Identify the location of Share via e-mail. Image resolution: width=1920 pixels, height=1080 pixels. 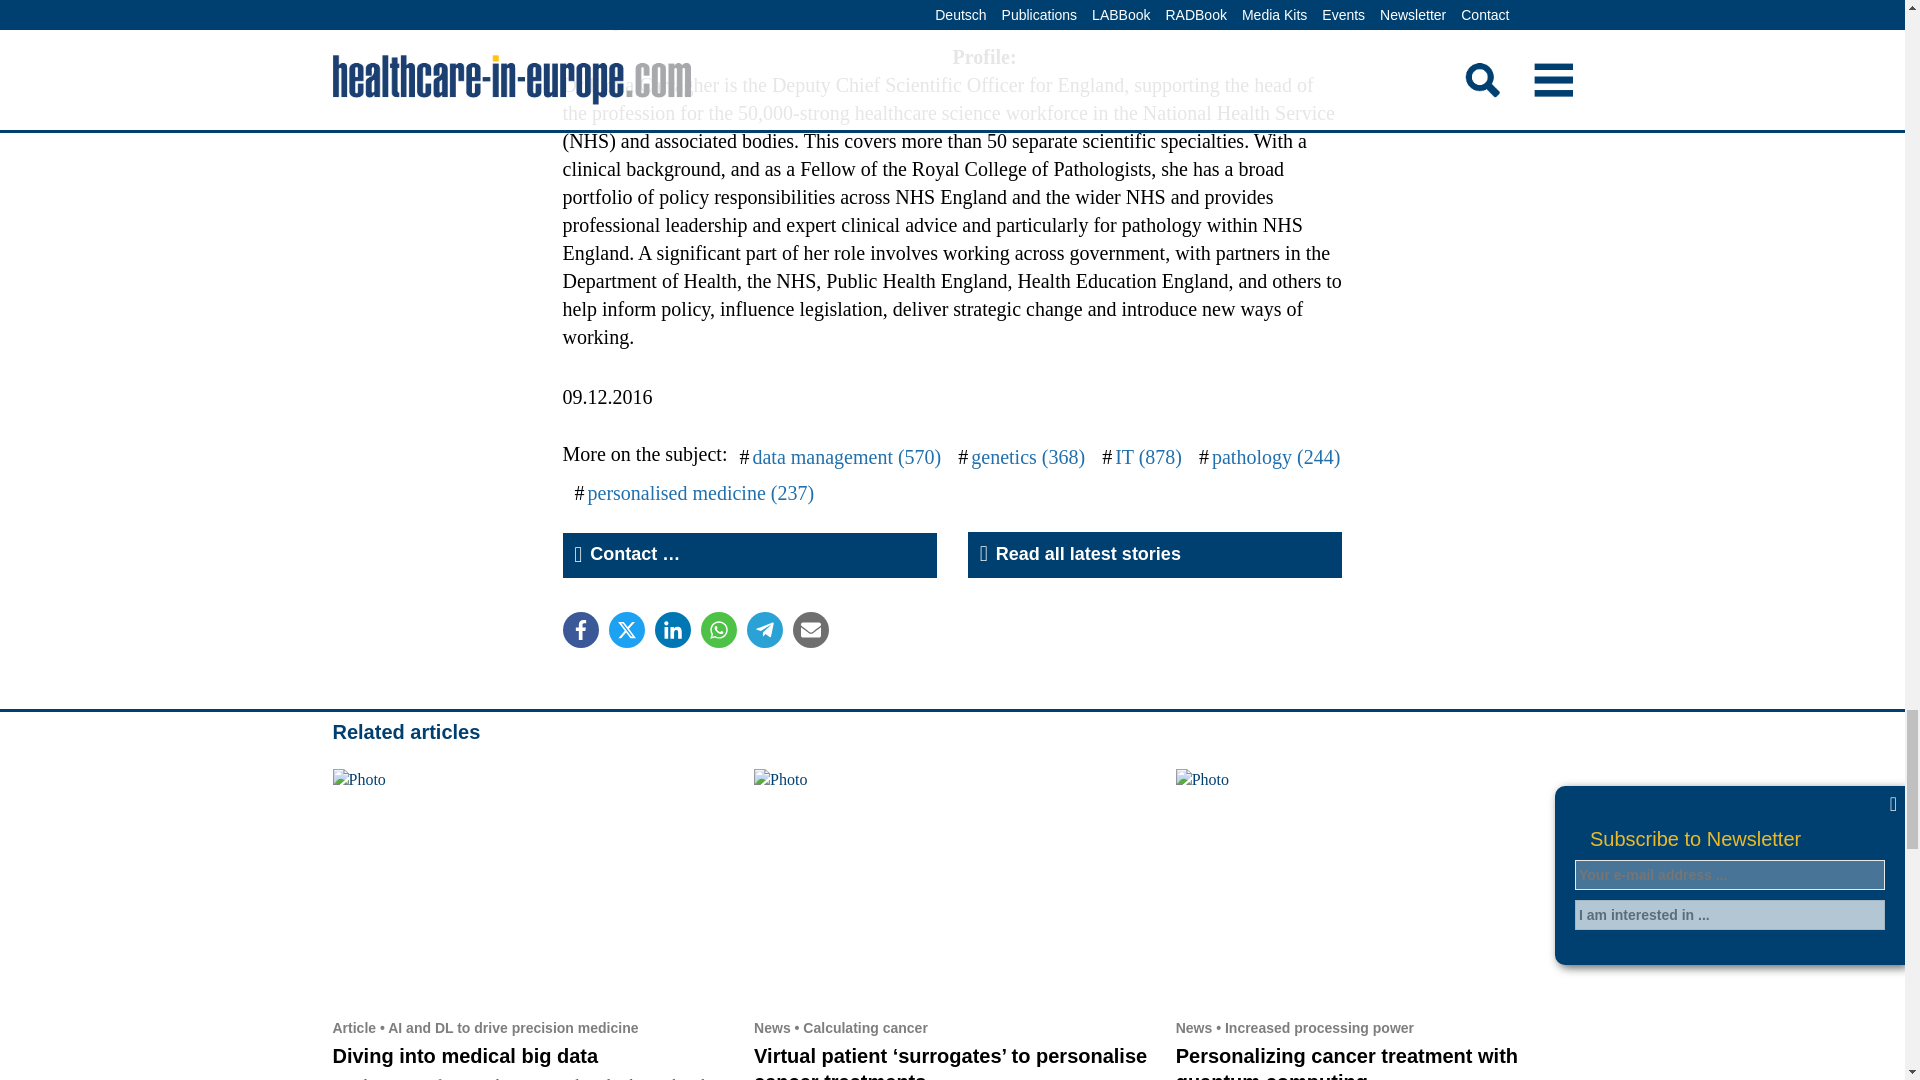
(809, 630).